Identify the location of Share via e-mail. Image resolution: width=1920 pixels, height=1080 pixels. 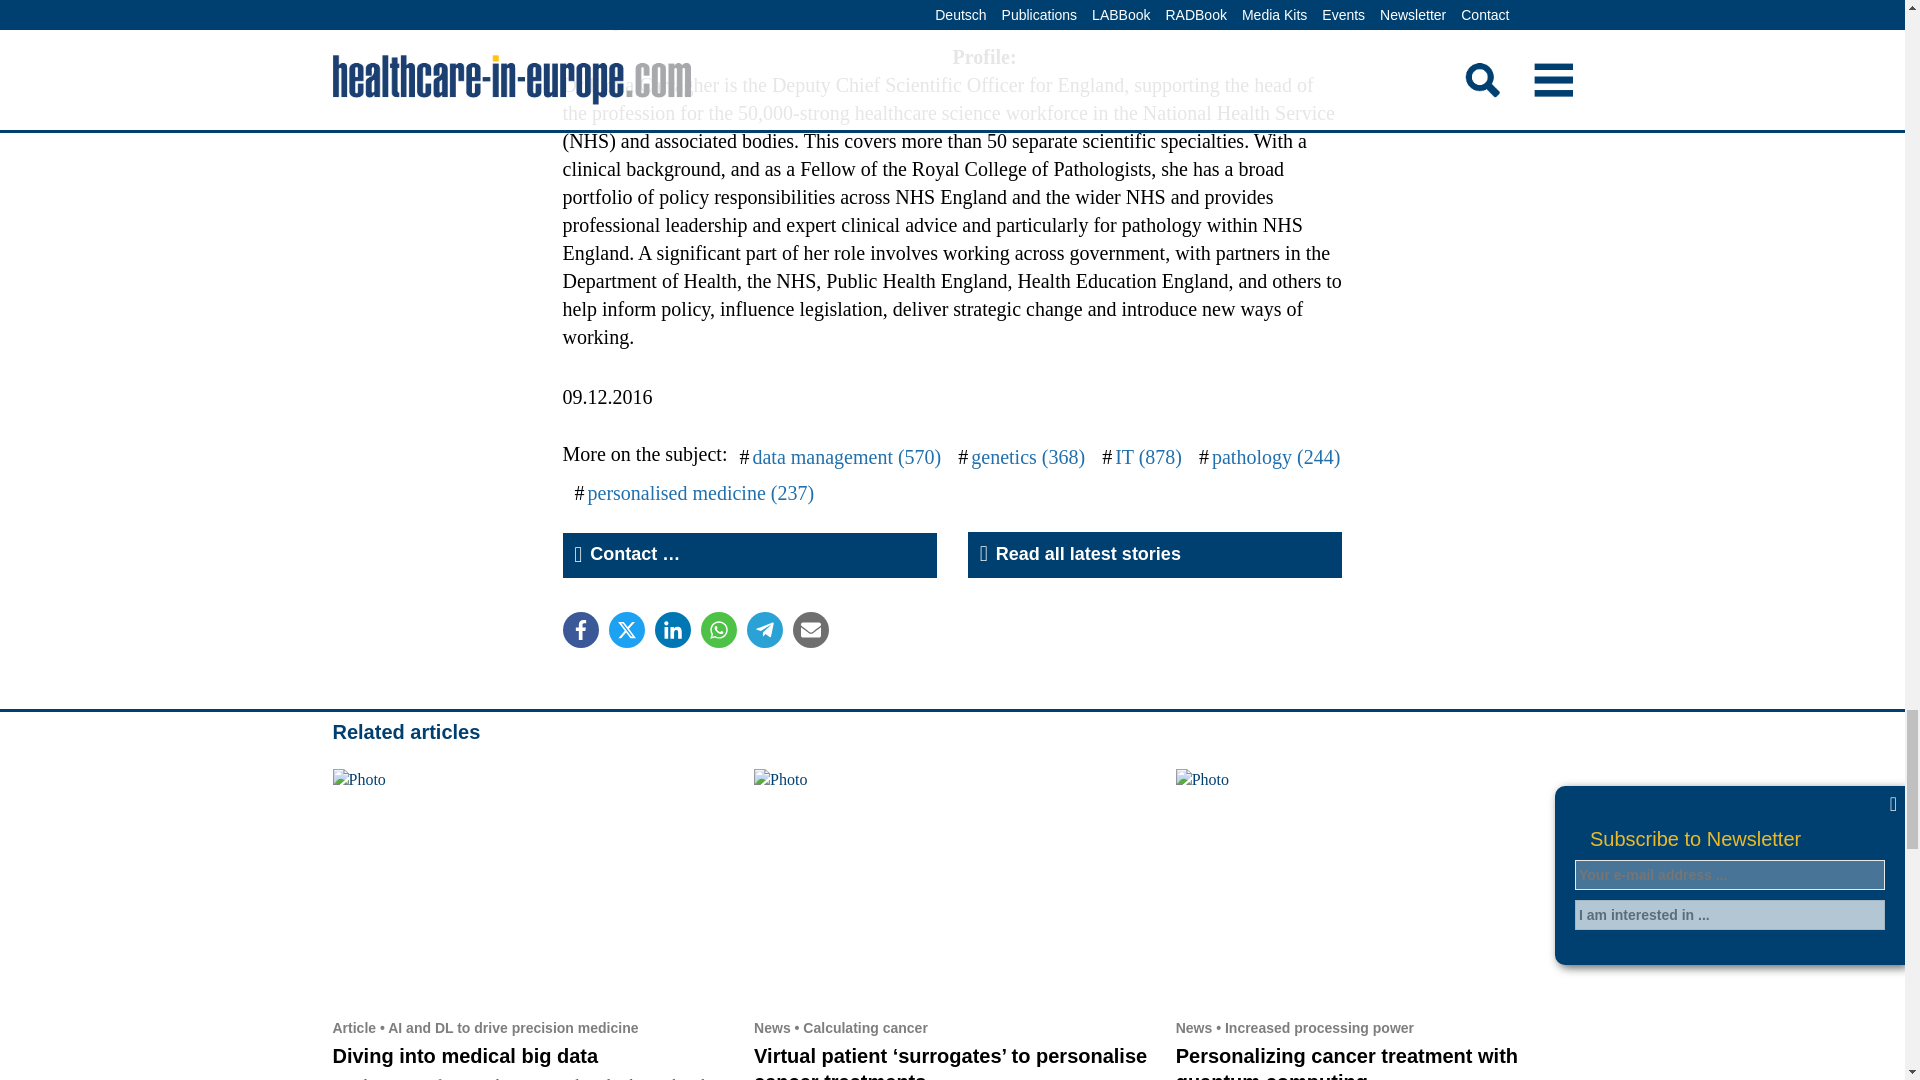
(809, 630).